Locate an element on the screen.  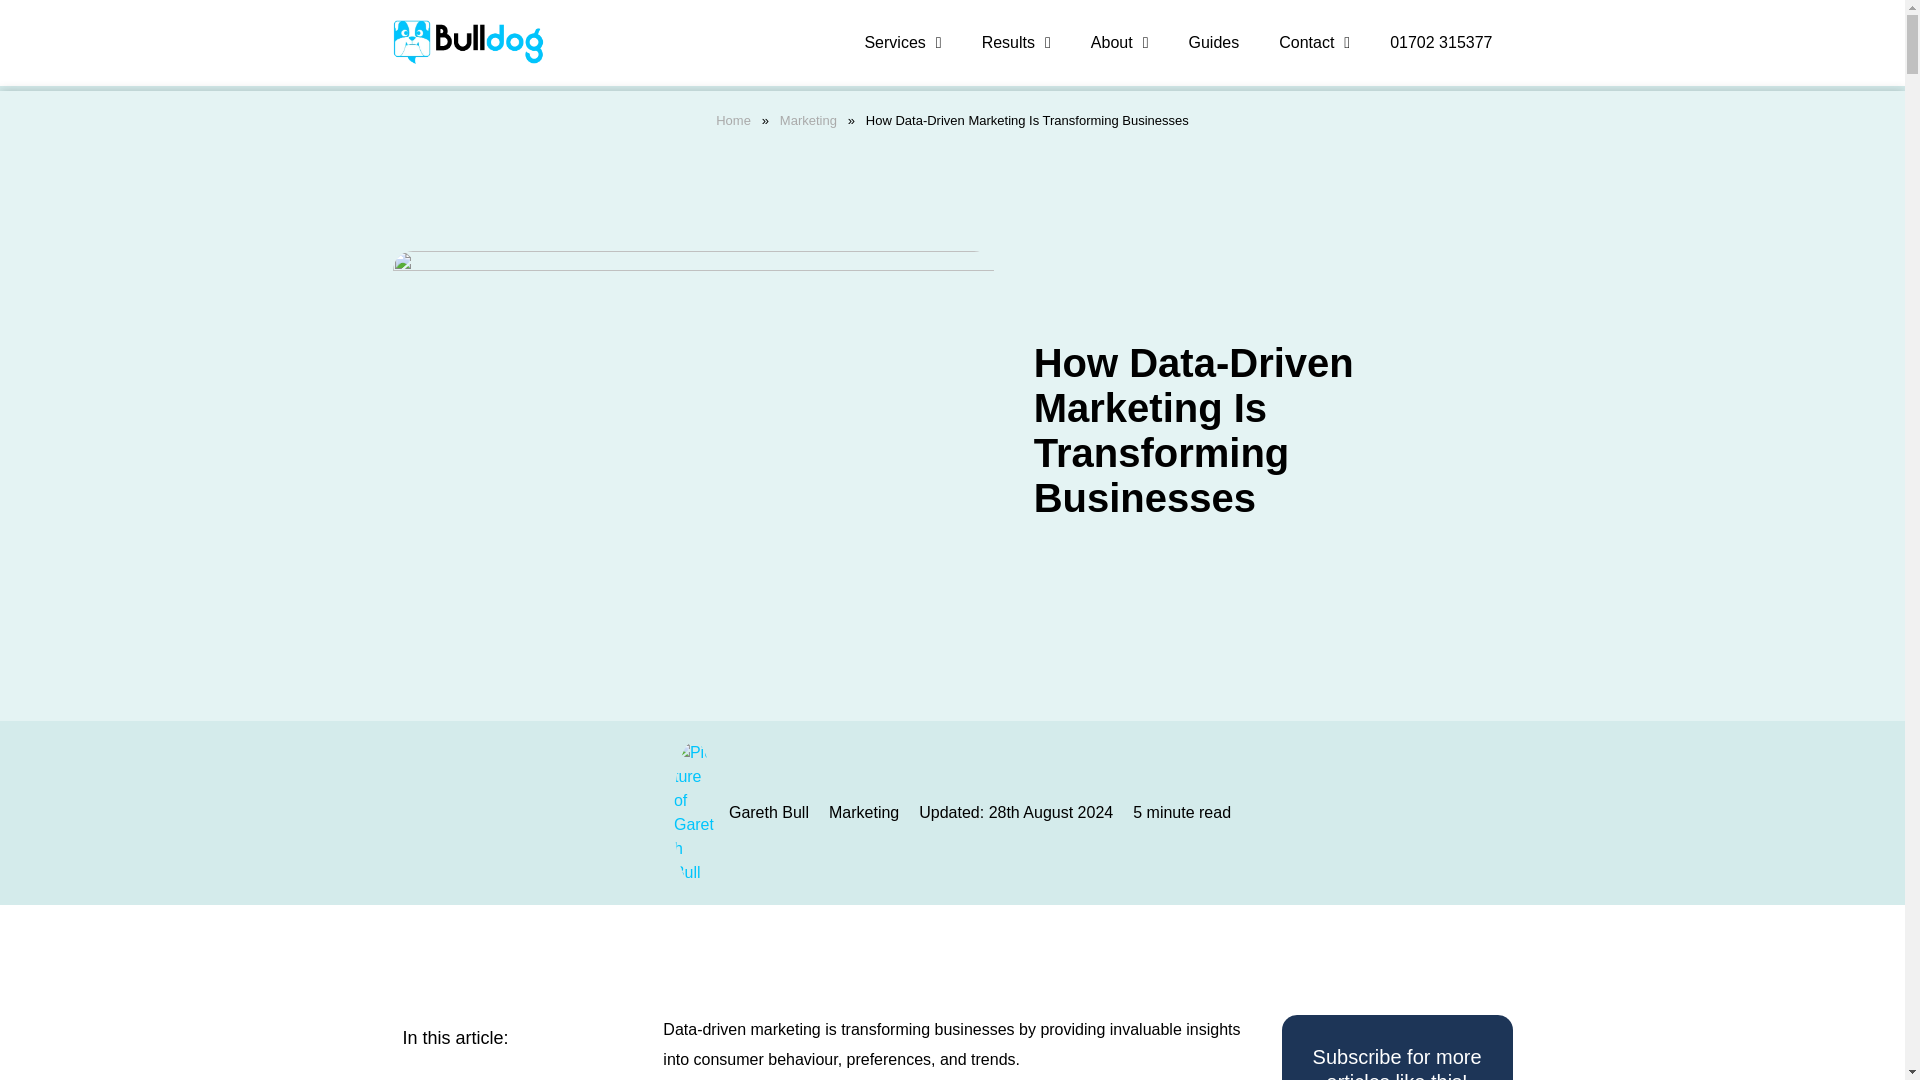
Results is located at coordinates (1016, 42).